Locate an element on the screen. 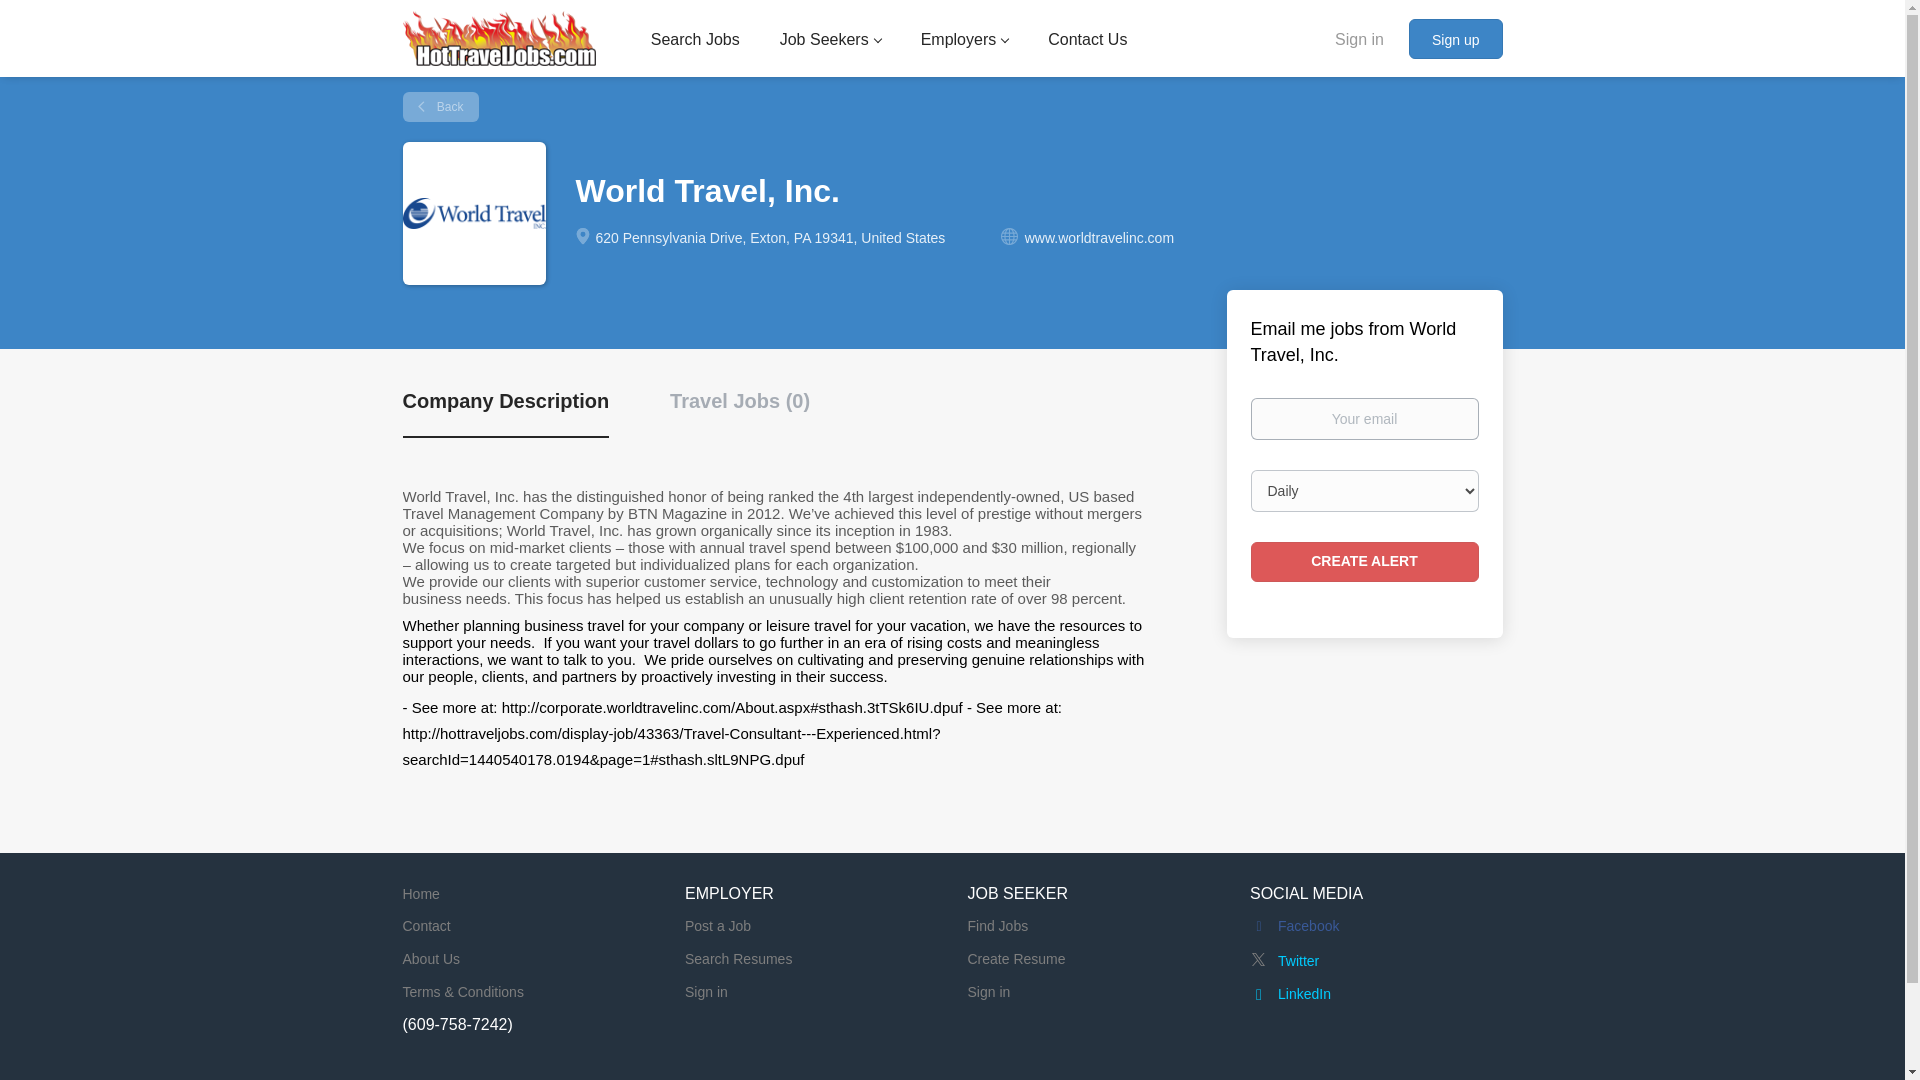 The width and height of the screenshot is (1920, 1080). Sign in is located at coordinates (1360, 38).